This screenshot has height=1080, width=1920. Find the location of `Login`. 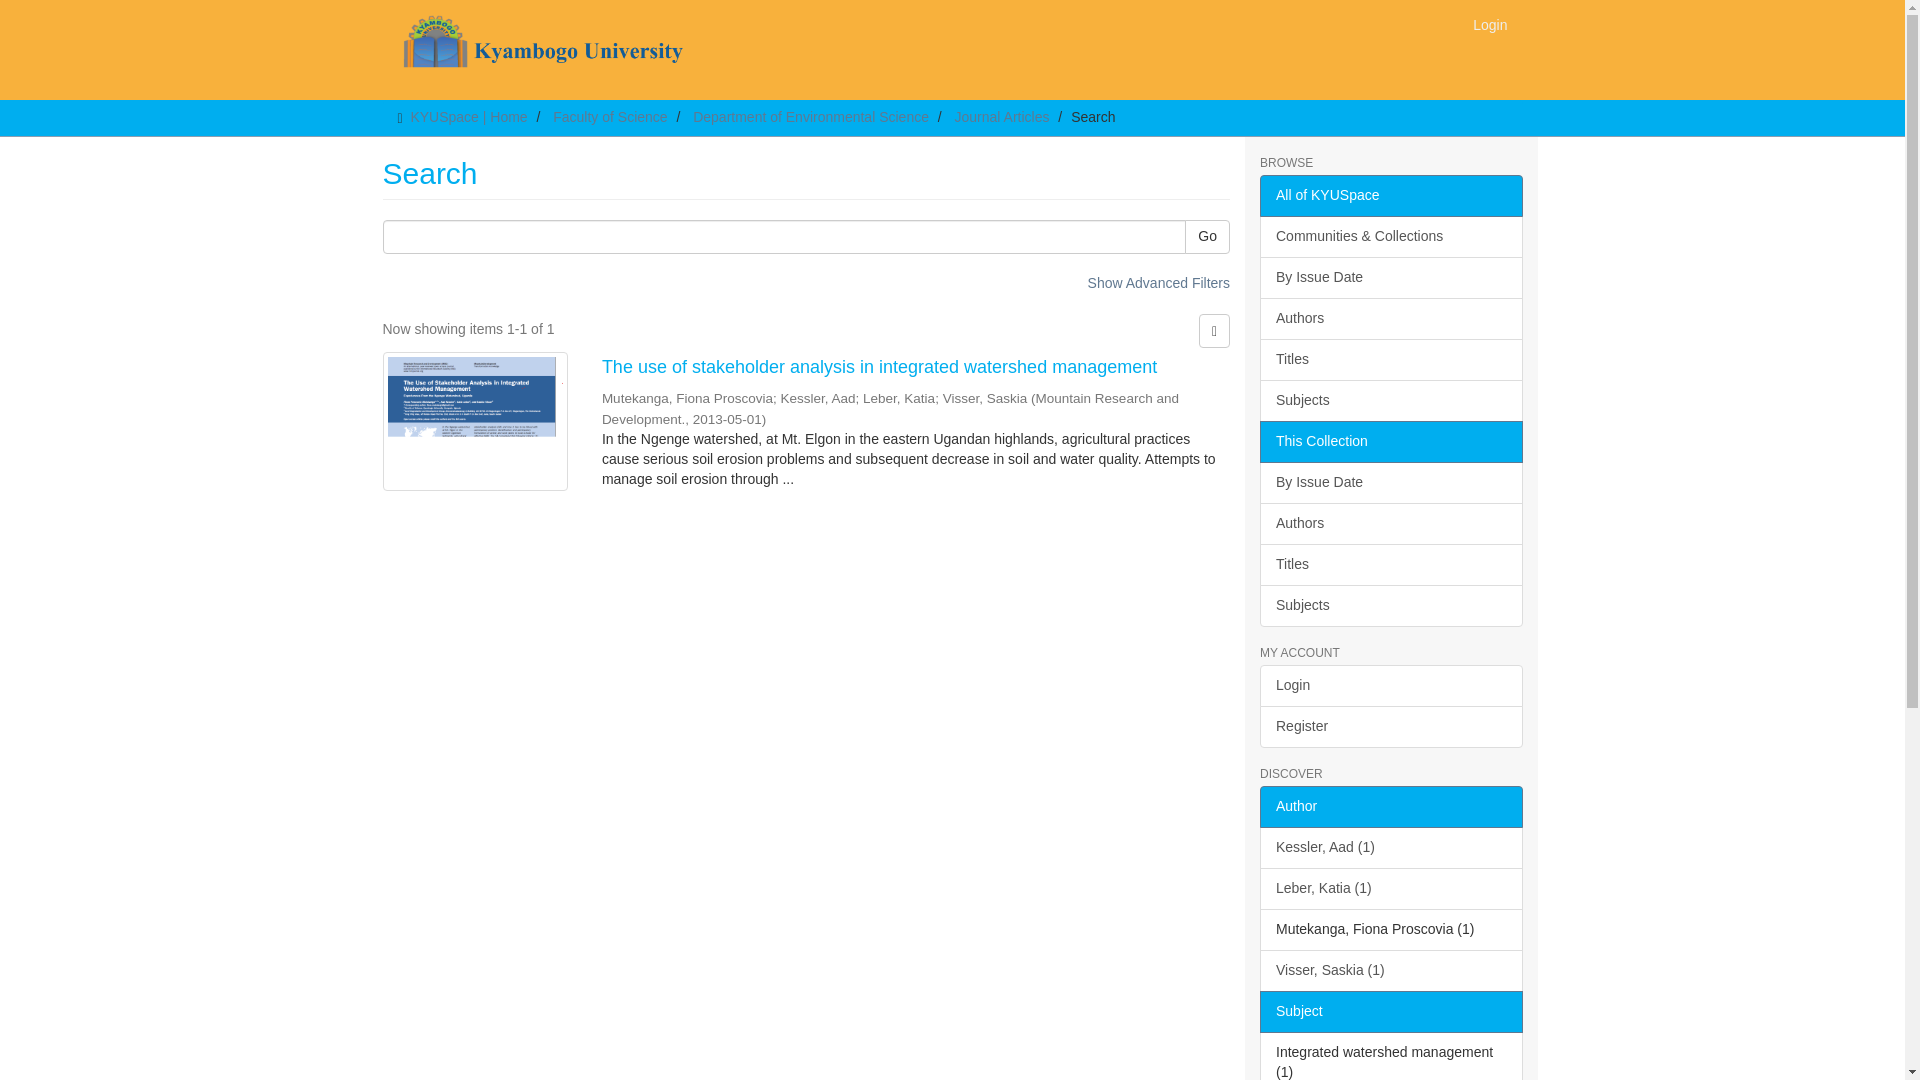

Login is located at coordinates (1490, 24).